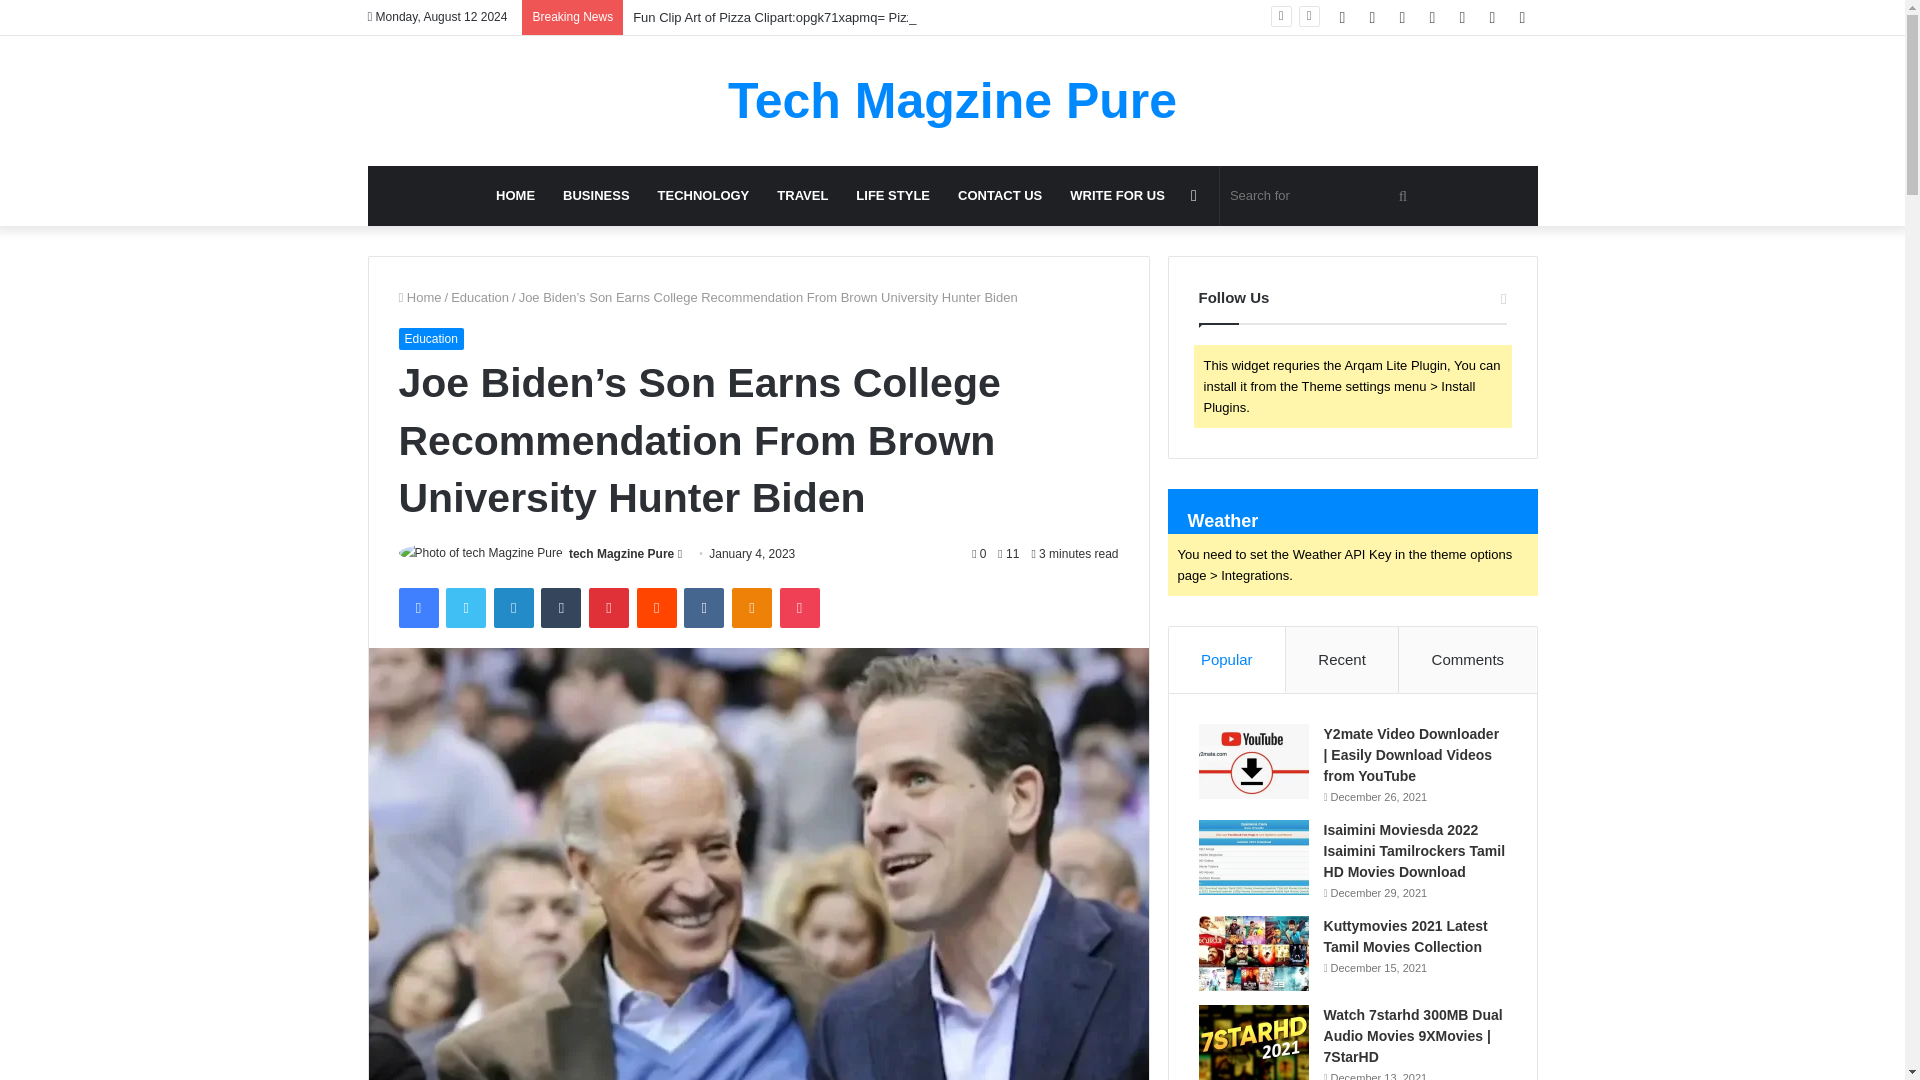 Image resolution: width=1920 pixels, height=1080 pixels. Describe the element at coordinates (515, 196) in the screenshot. I see `HOME` at that location.